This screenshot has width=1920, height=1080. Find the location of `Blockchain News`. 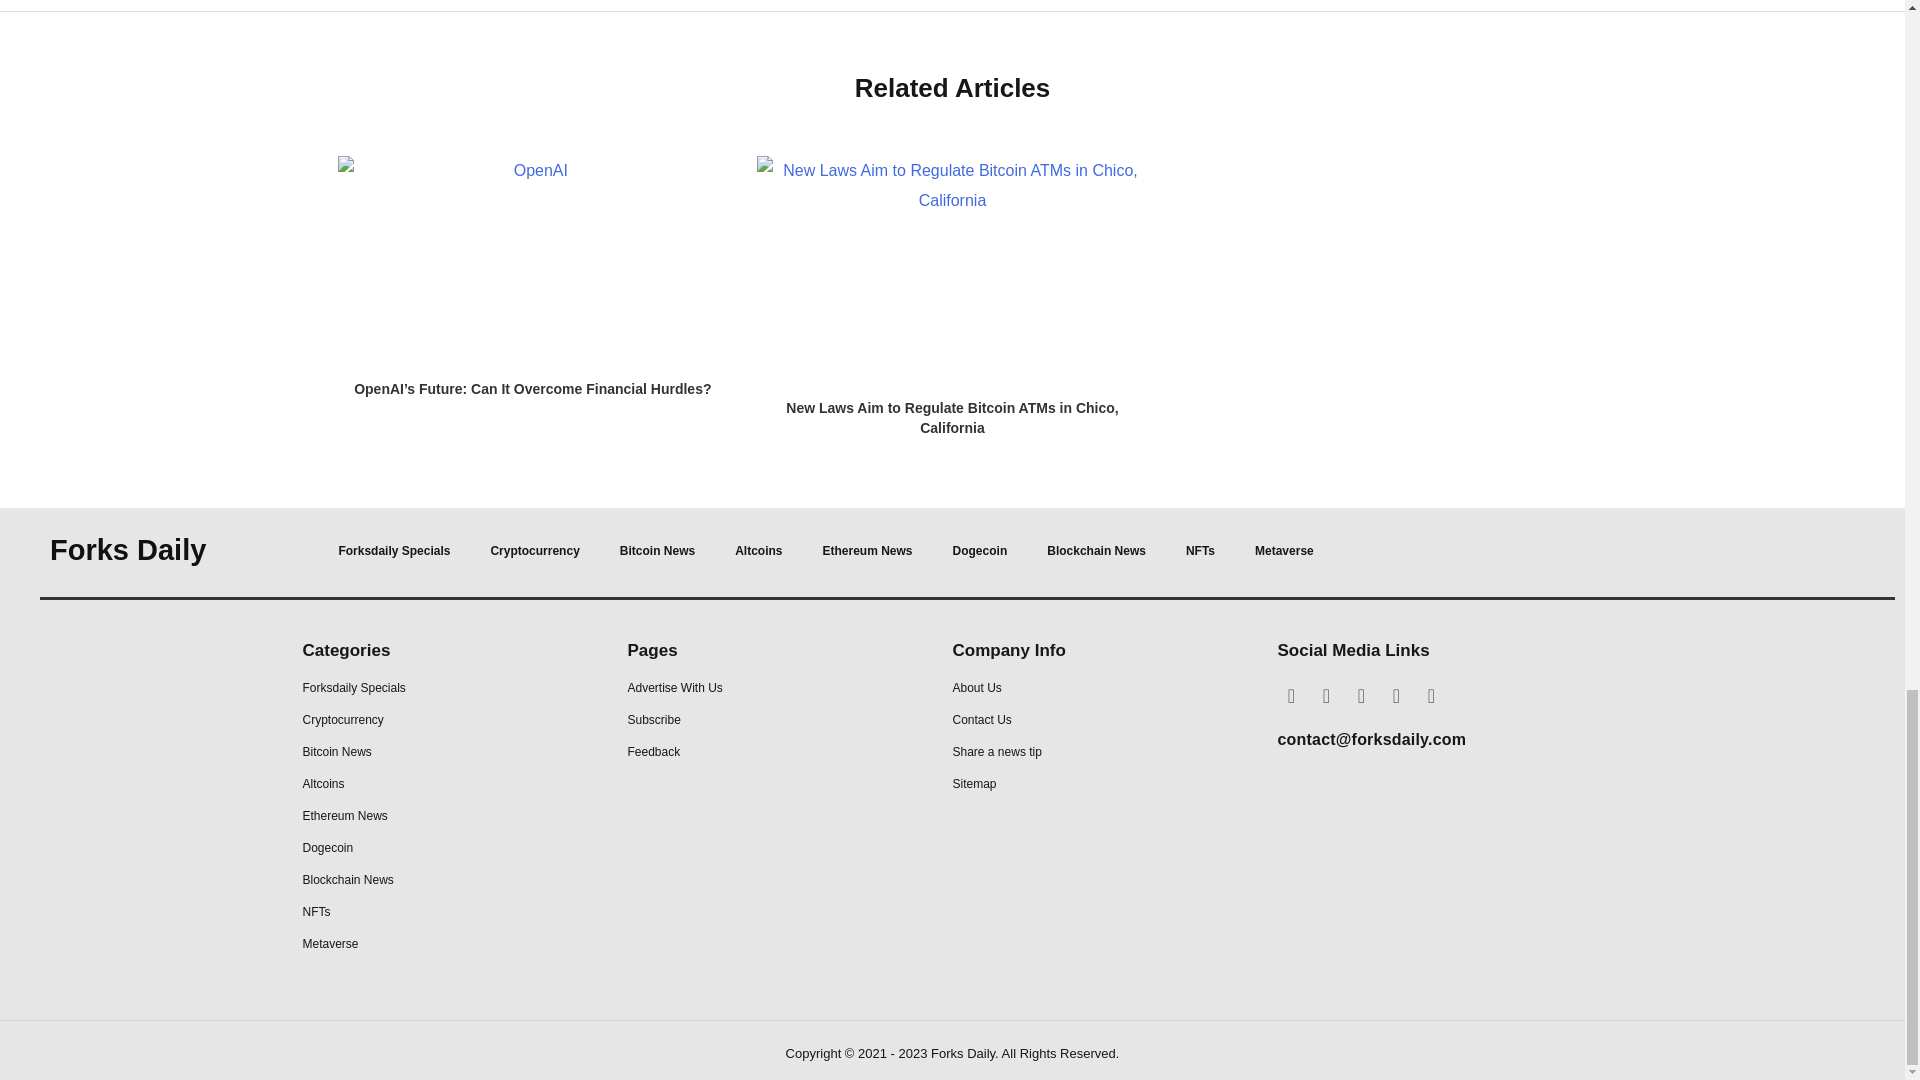

Blockchain News is located at coordinates (1096, 550).